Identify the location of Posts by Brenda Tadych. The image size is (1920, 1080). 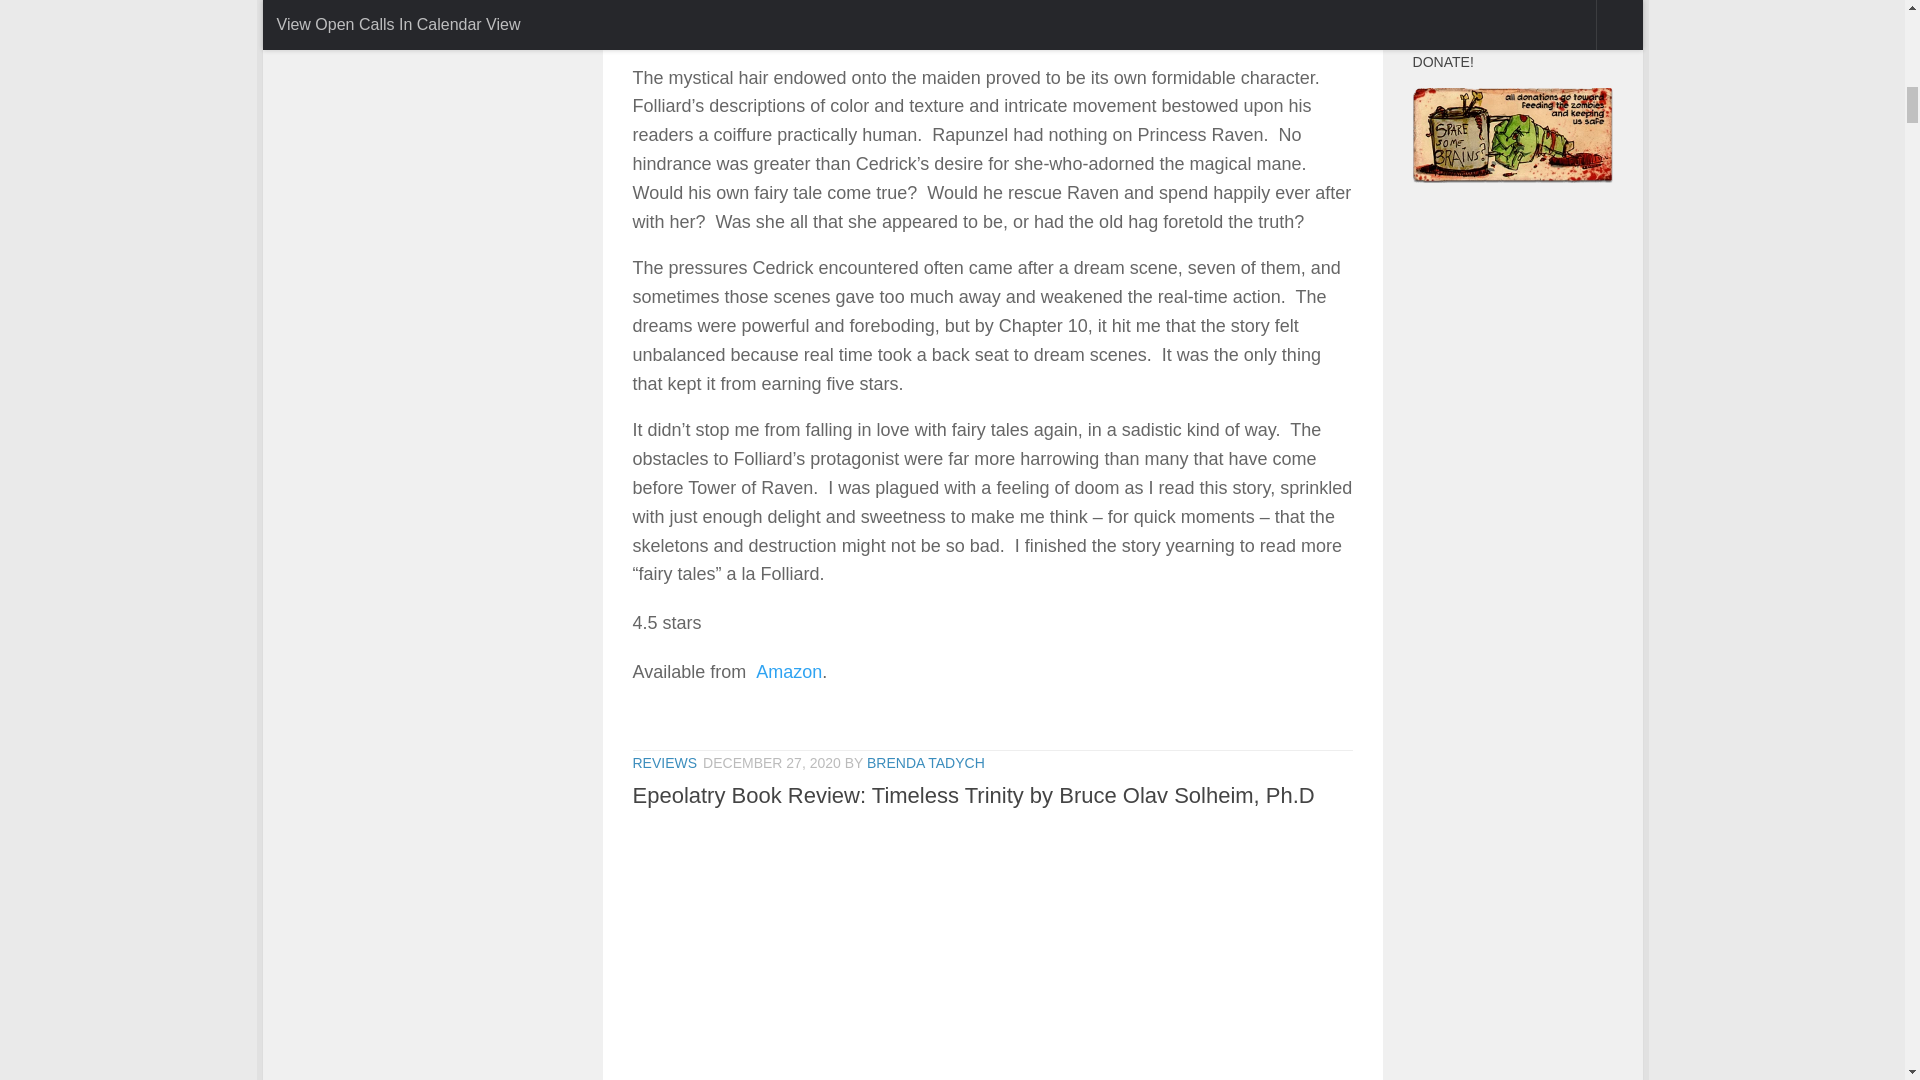
(926, 762).